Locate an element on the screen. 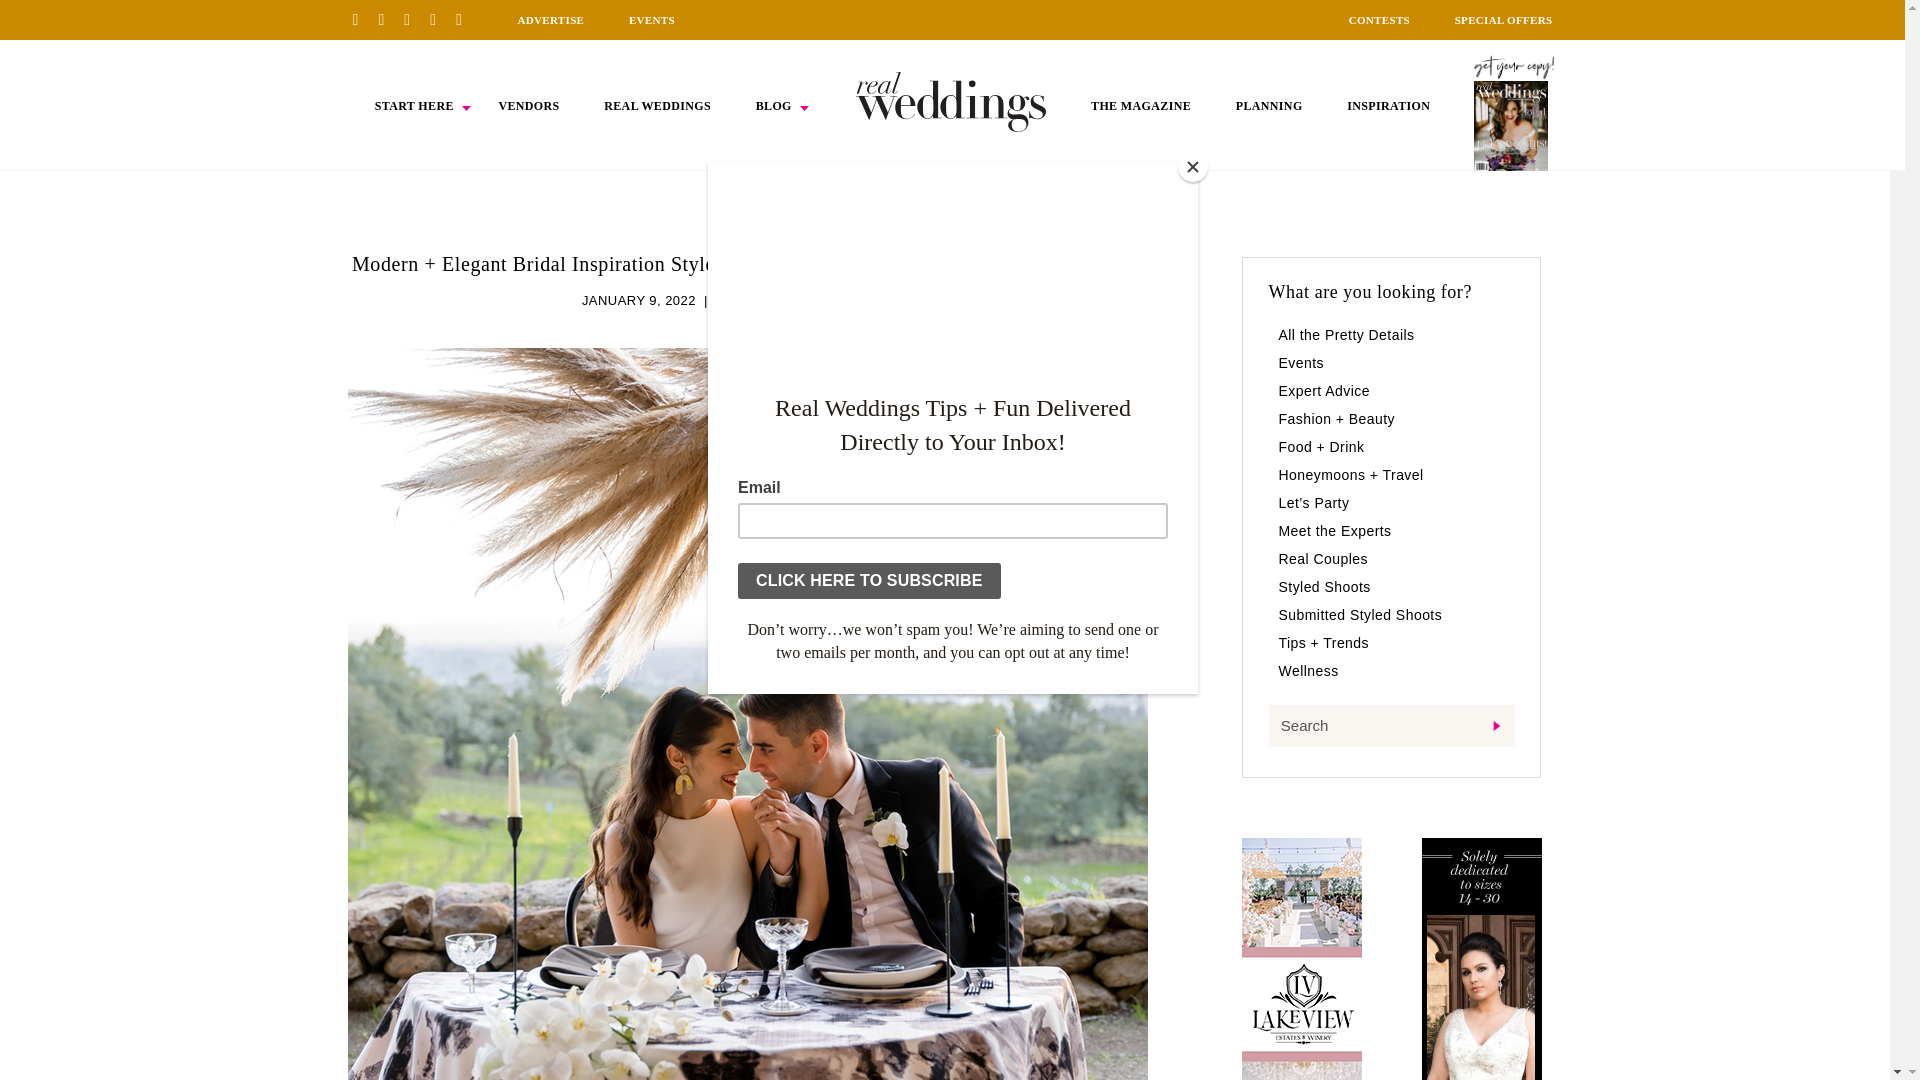 Image resolution: width=1920 pixels, height=1080 pixels. PLANNING is located at coordinates (1270, 106).